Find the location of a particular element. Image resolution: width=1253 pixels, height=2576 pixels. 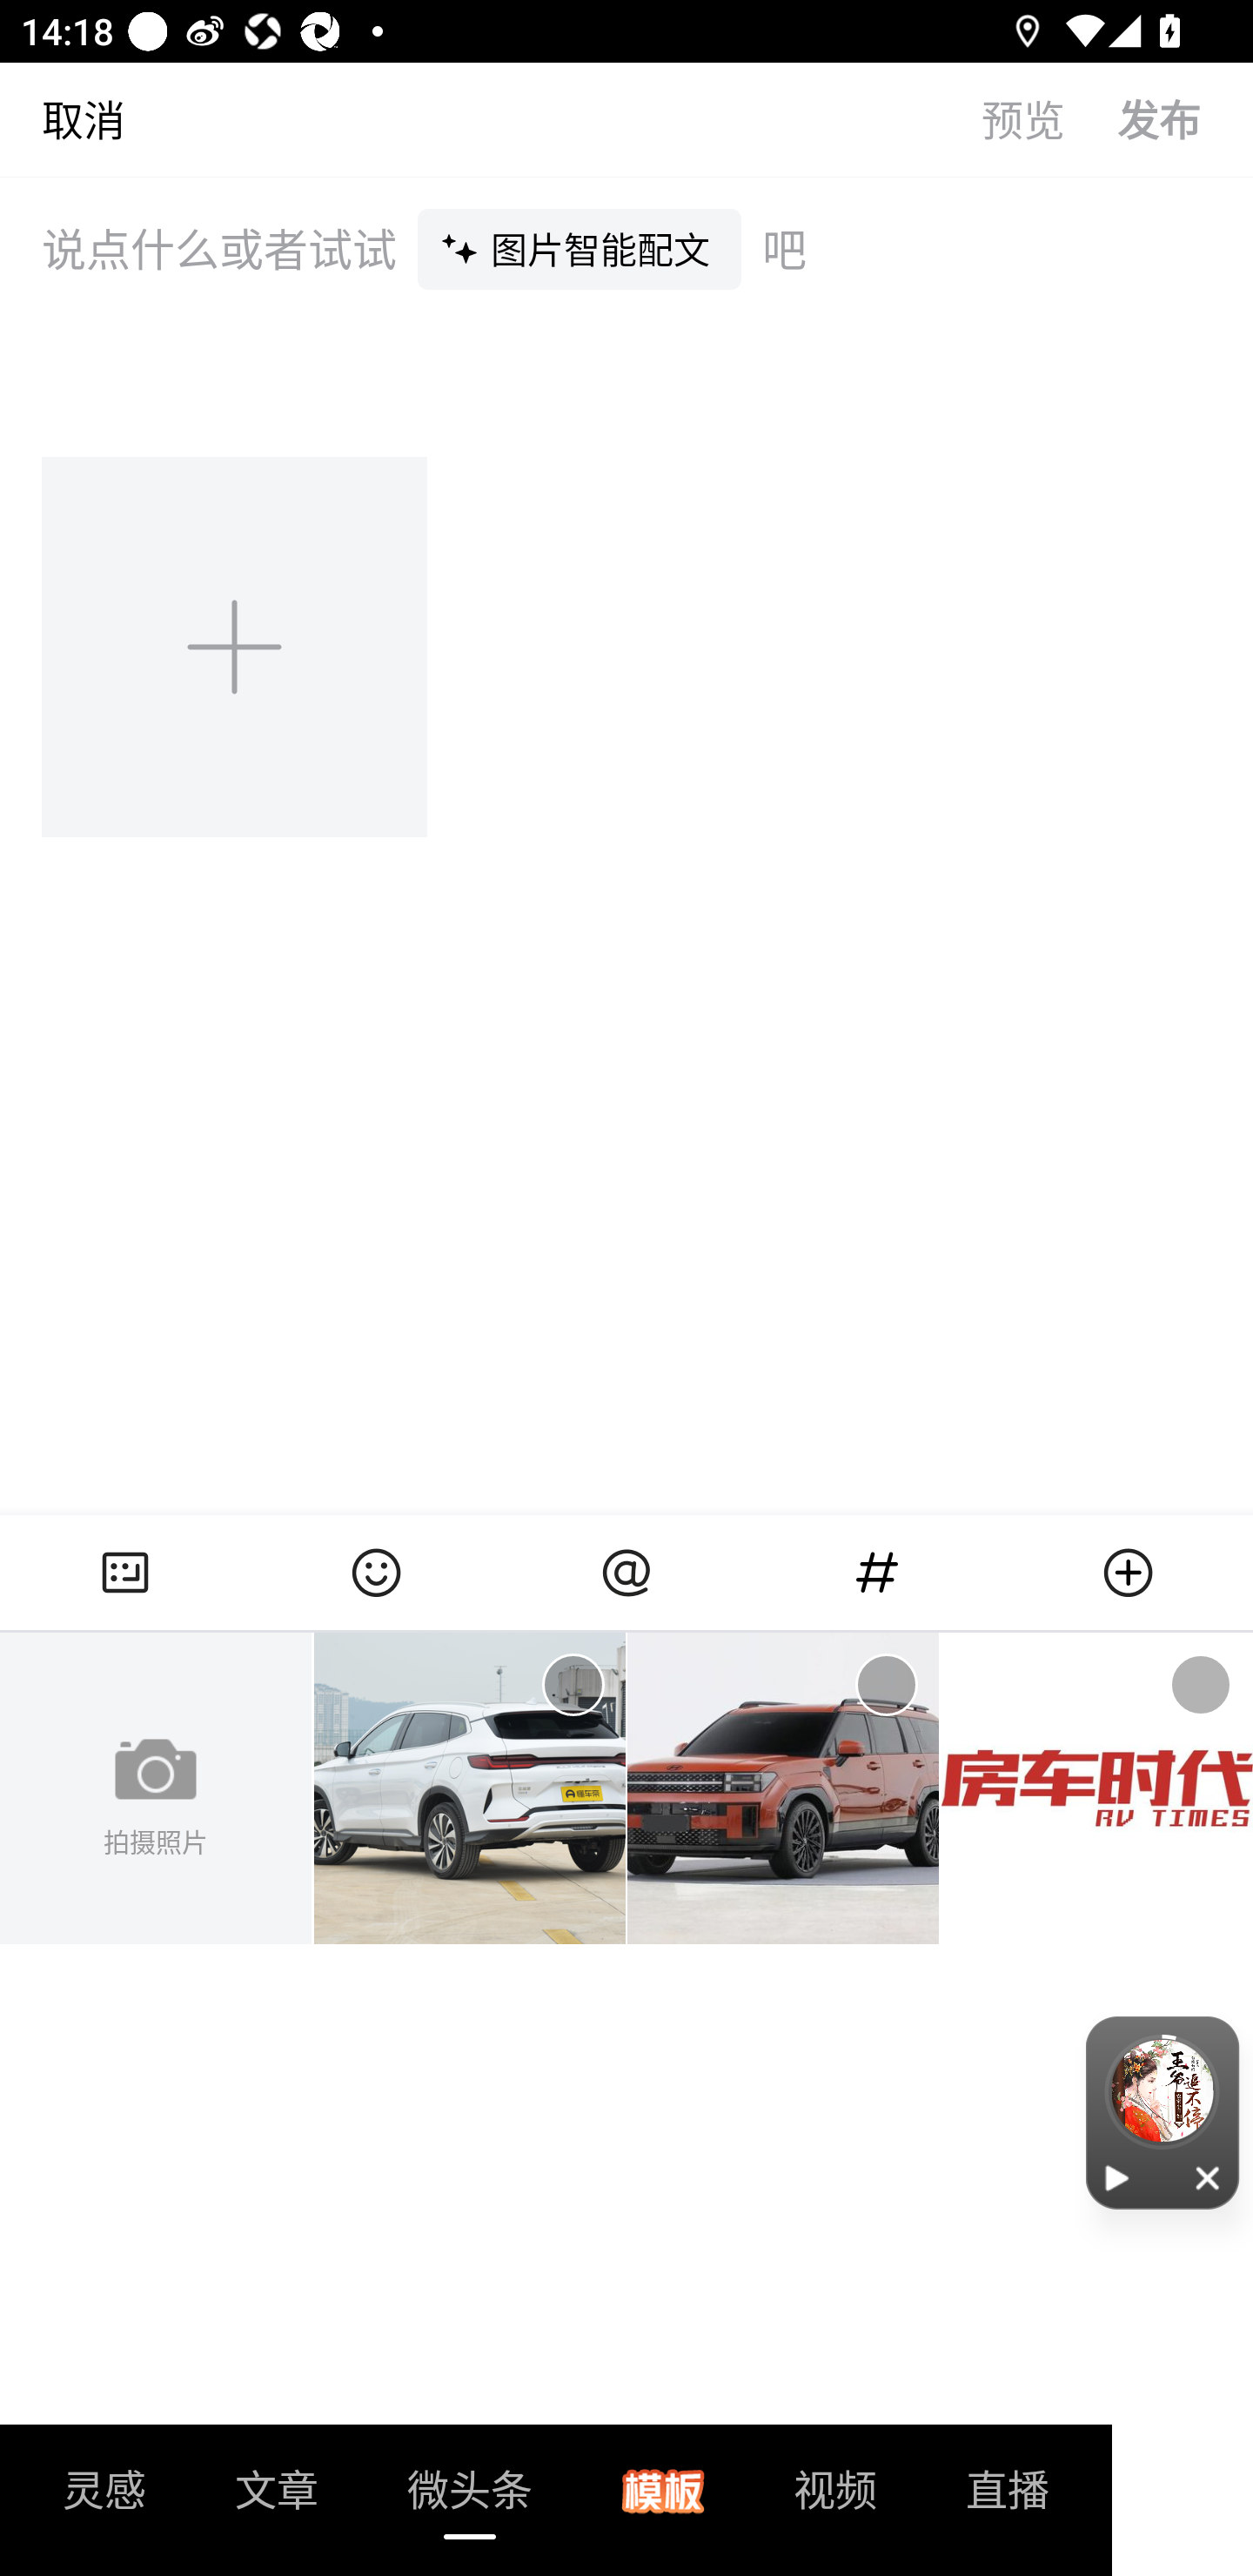

拍摄照片 is located at coordinates (156, 1788).